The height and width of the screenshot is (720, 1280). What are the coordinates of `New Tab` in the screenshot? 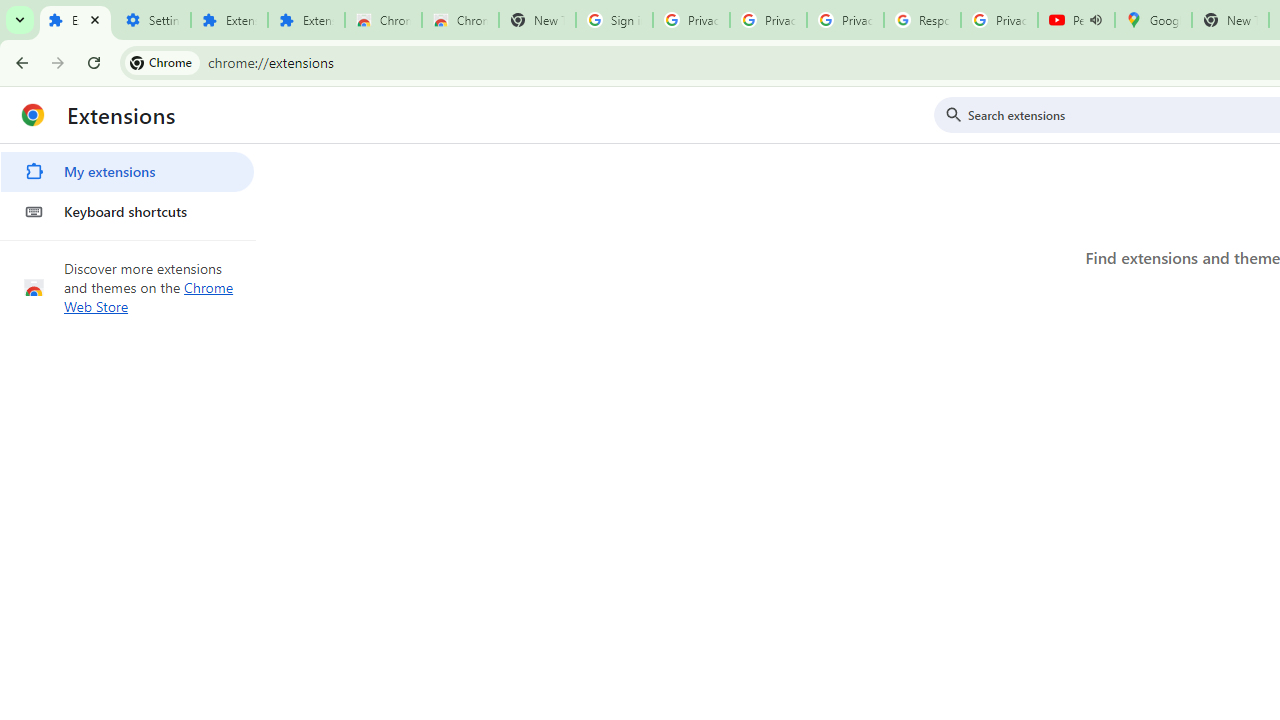 It's located at (1230, 20).